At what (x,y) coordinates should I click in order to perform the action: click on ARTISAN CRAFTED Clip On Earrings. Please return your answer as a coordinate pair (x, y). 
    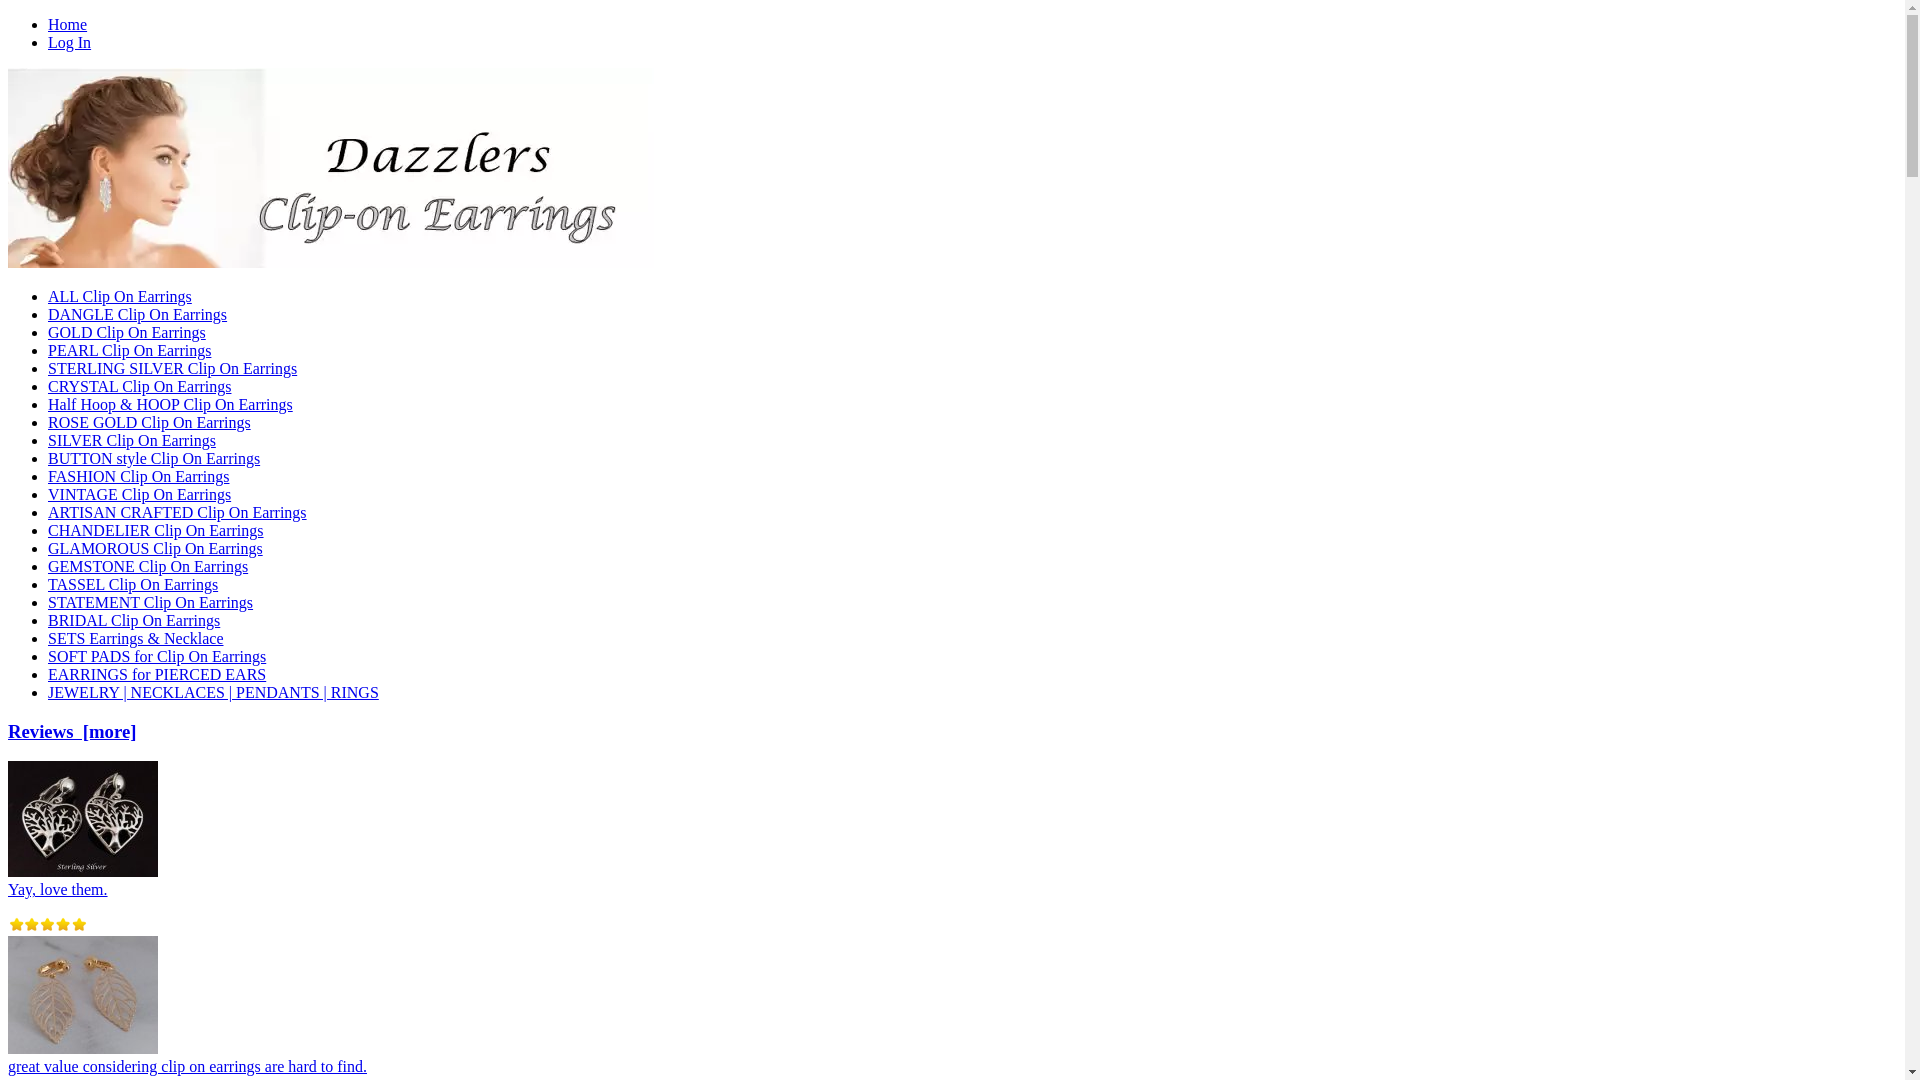
    Looking at the image, I should click on (178, 512).